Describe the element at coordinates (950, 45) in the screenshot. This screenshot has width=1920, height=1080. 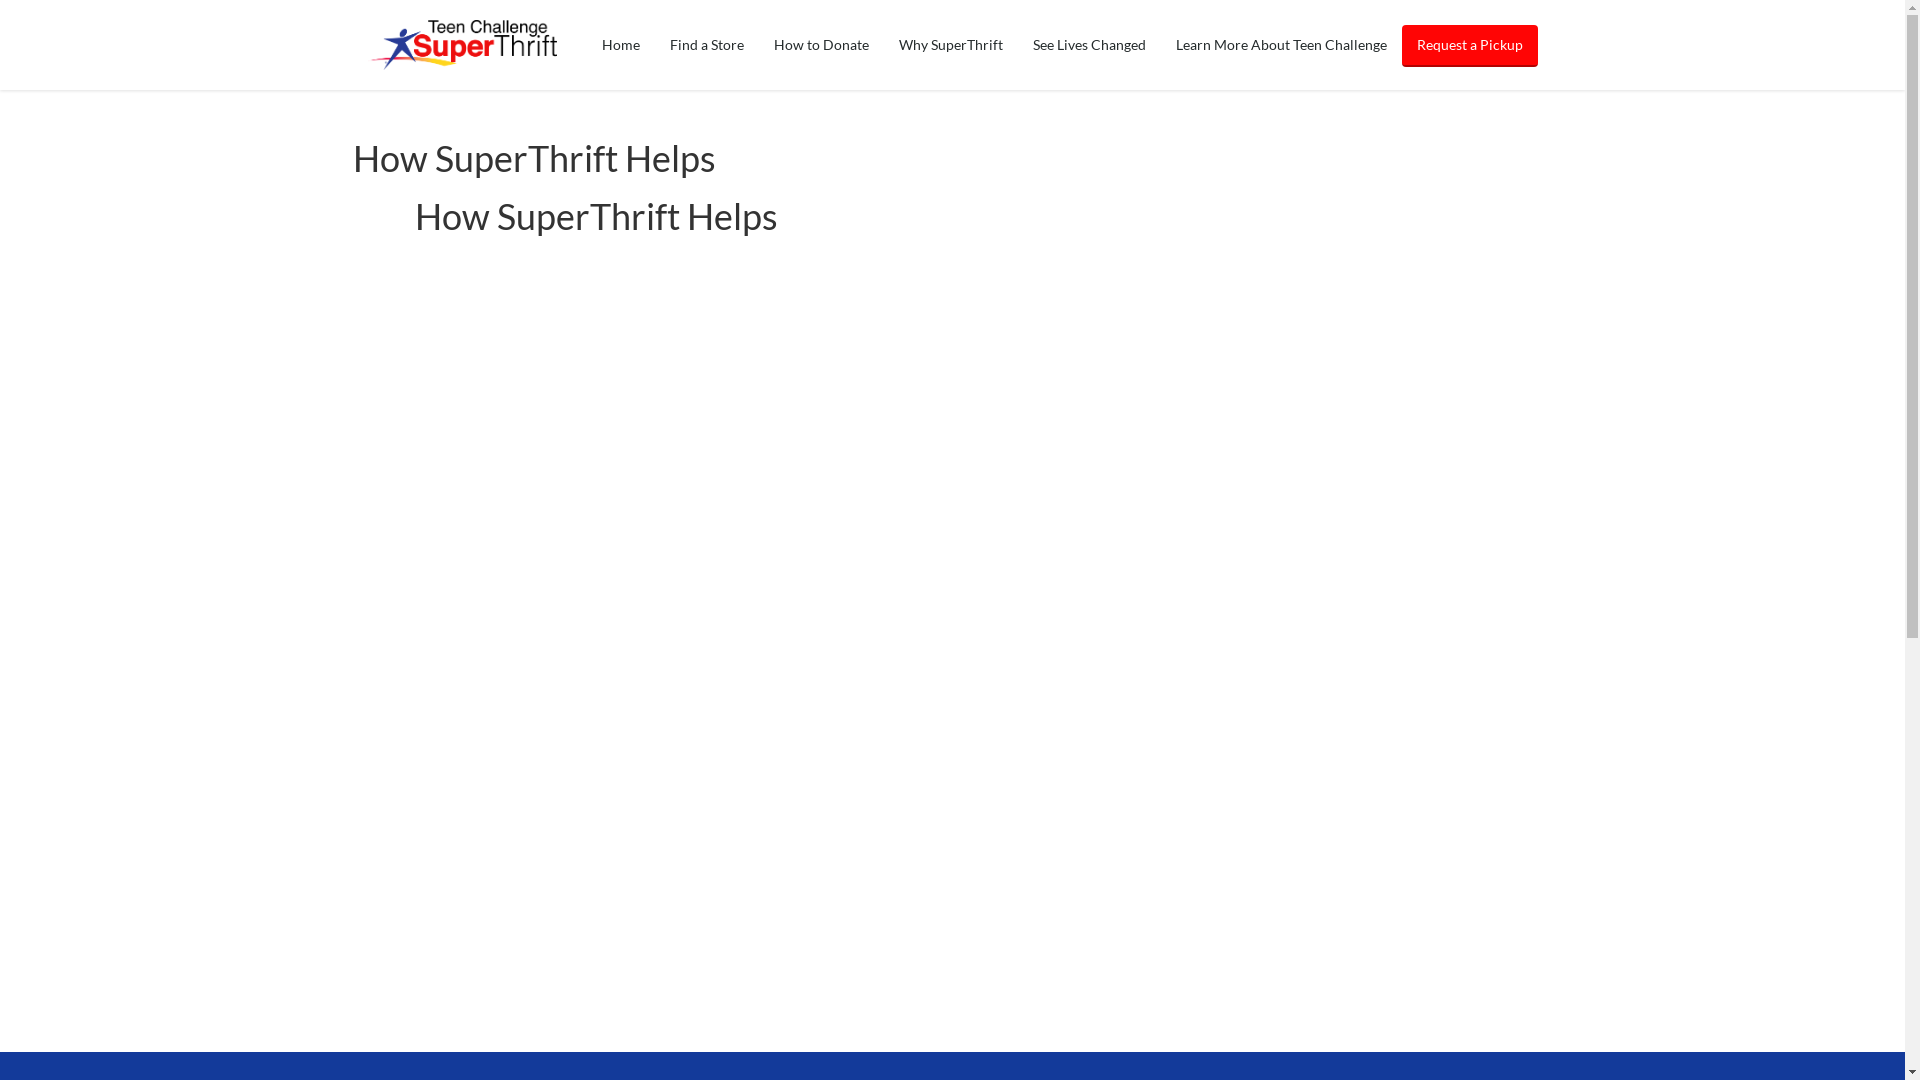
I see `Why SuperThrift` at that location.